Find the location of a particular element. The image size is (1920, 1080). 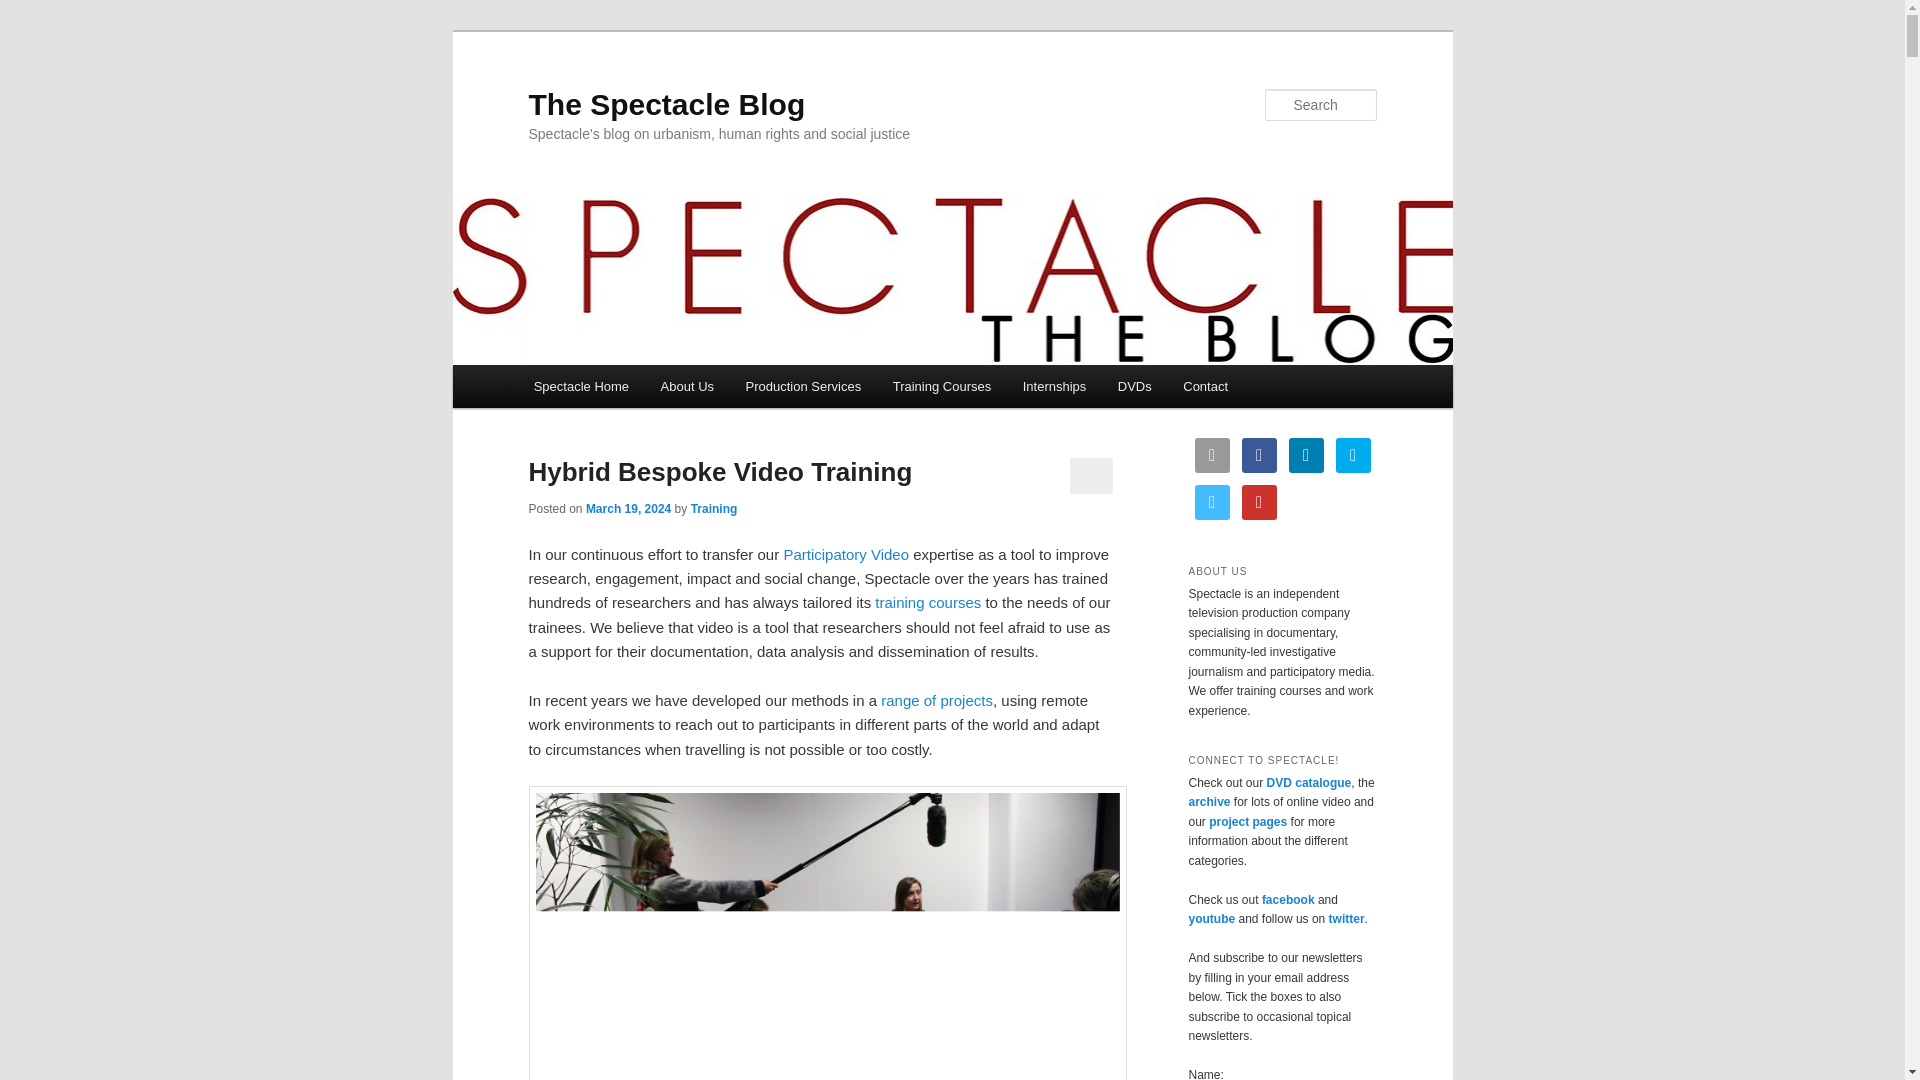

range of projects is located at coordinates (936, 700).